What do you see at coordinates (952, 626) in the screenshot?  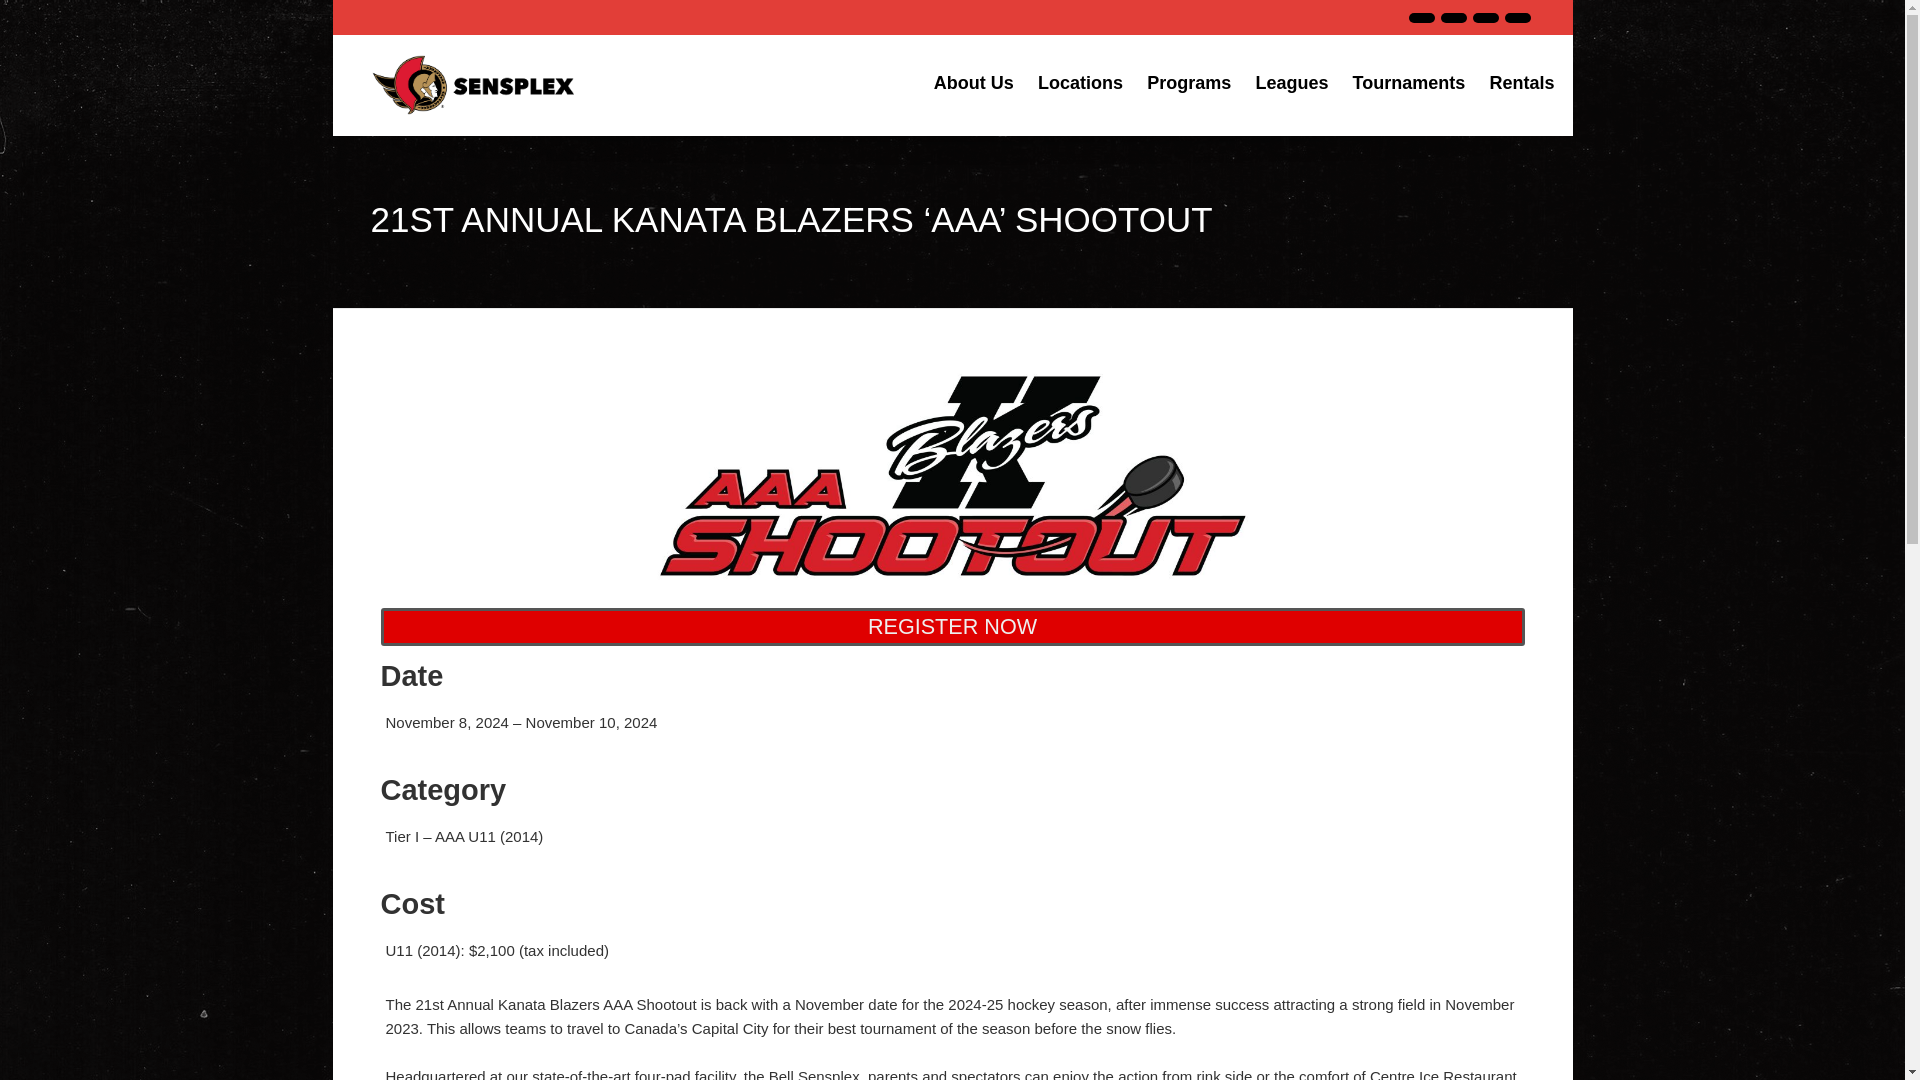 I see `REGISTER NOW` at bounding box center [952, 626].